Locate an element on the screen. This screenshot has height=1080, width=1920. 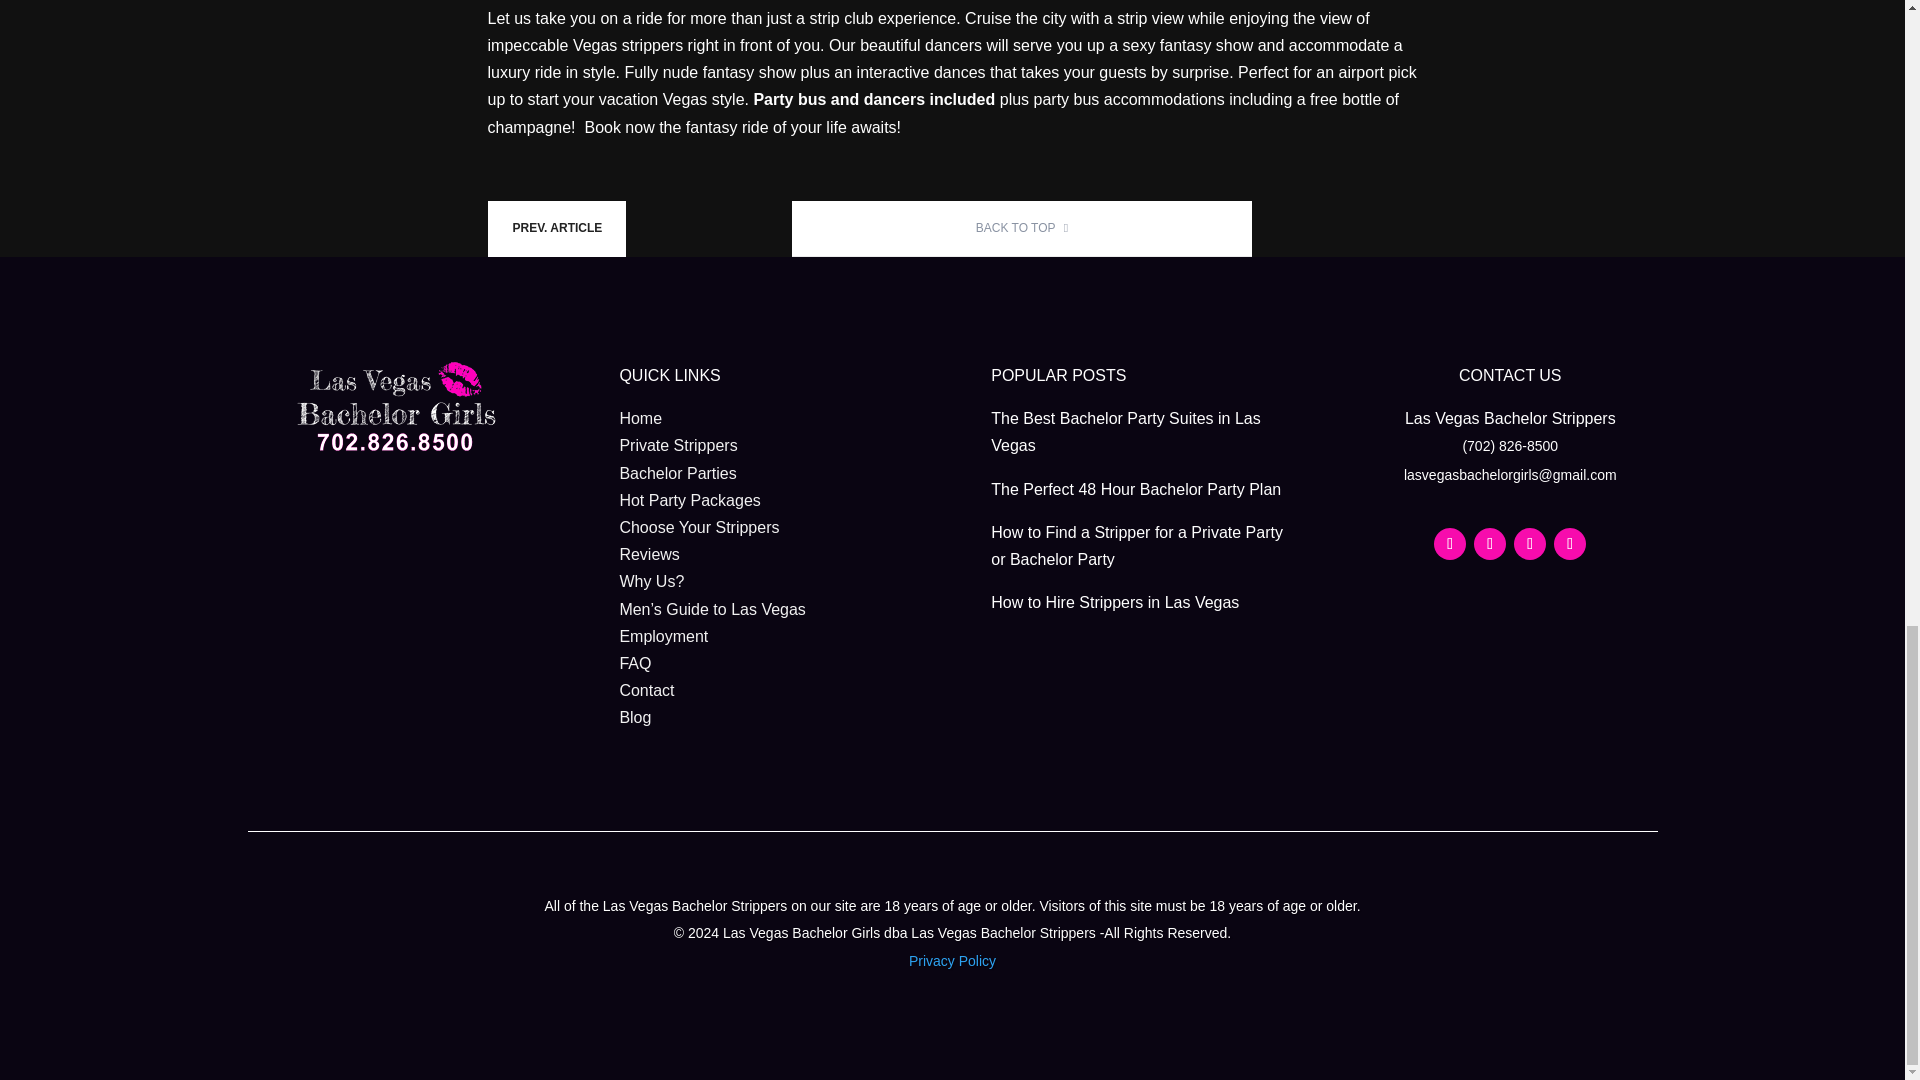
Follow on Pinterest is located at coordinates (1569, 544).